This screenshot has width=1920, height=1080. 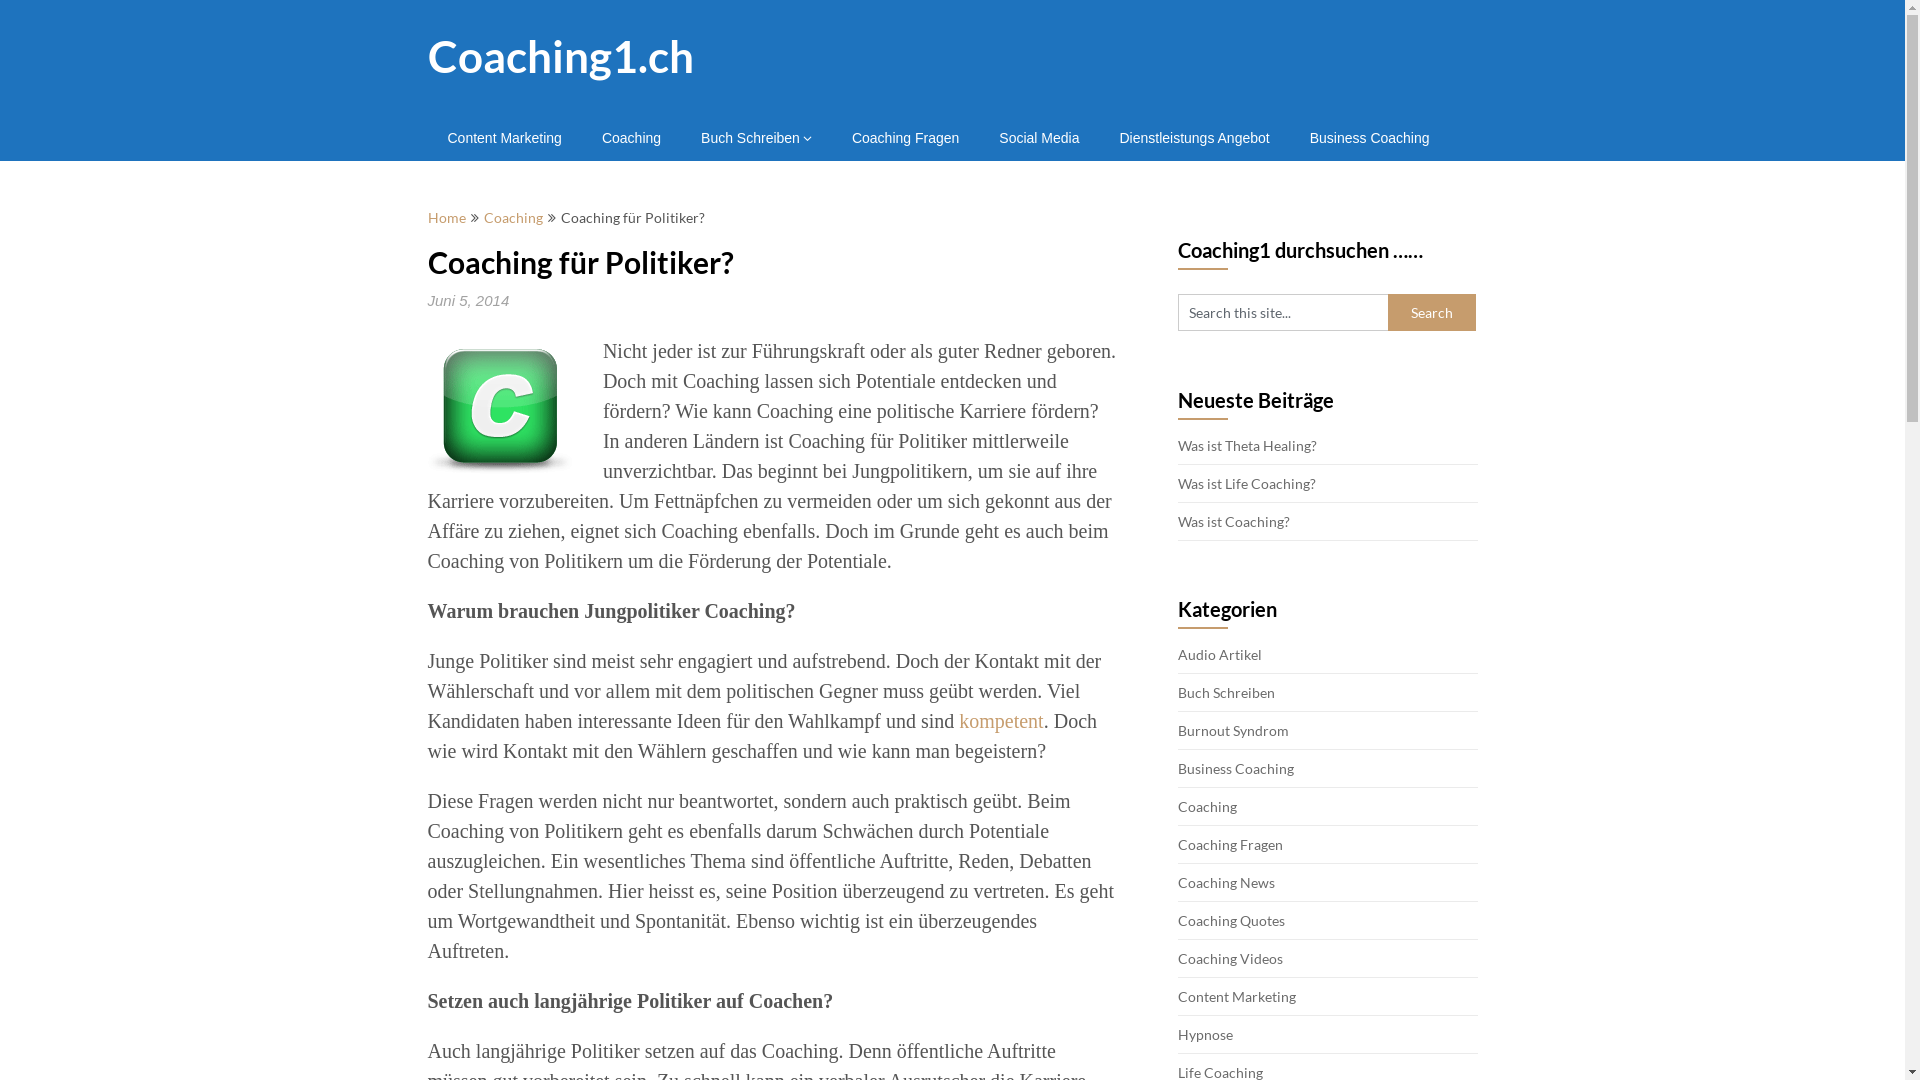 What do you see at coordinates (1230, 844) in the screenshot?
I see `Coaching Fragen` at bounding box center [1230, 844].